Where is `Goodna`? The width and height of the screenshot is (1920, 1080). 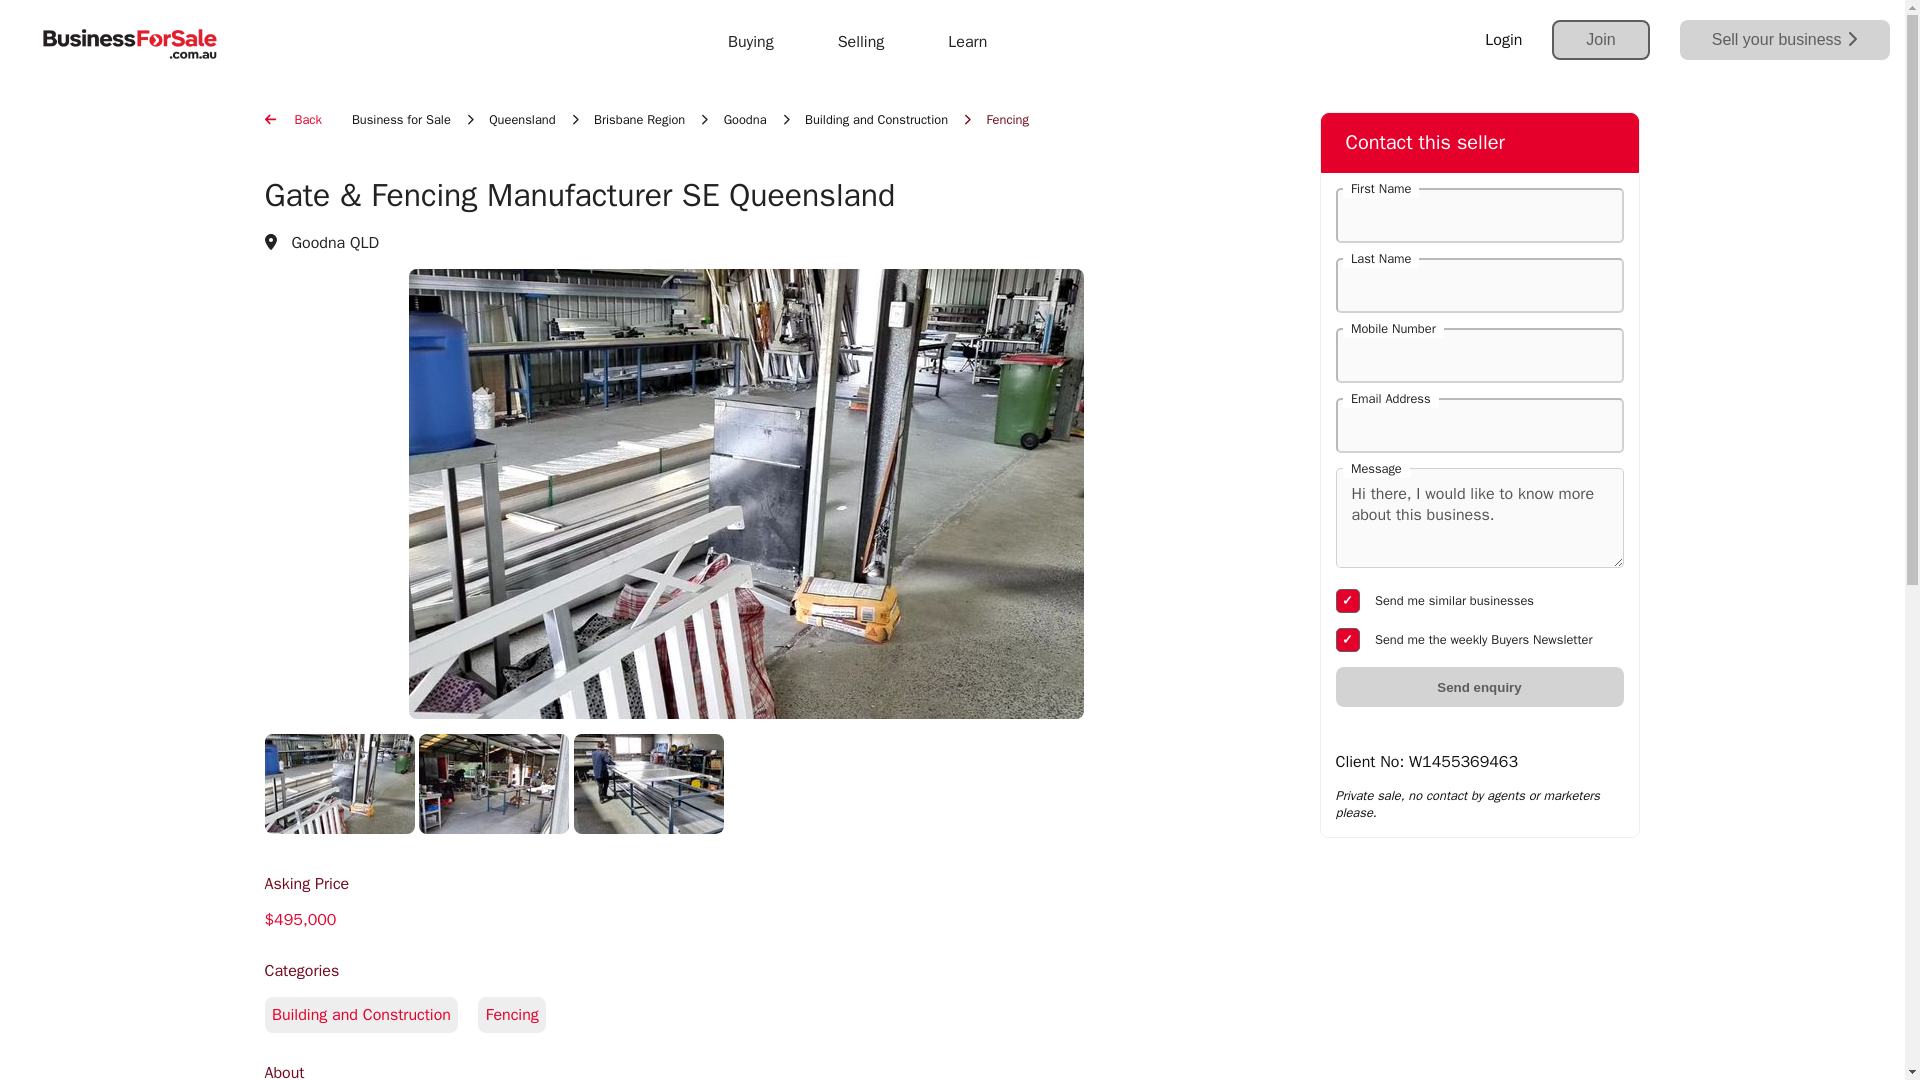
Goodna is located at coordinates (744, 120).